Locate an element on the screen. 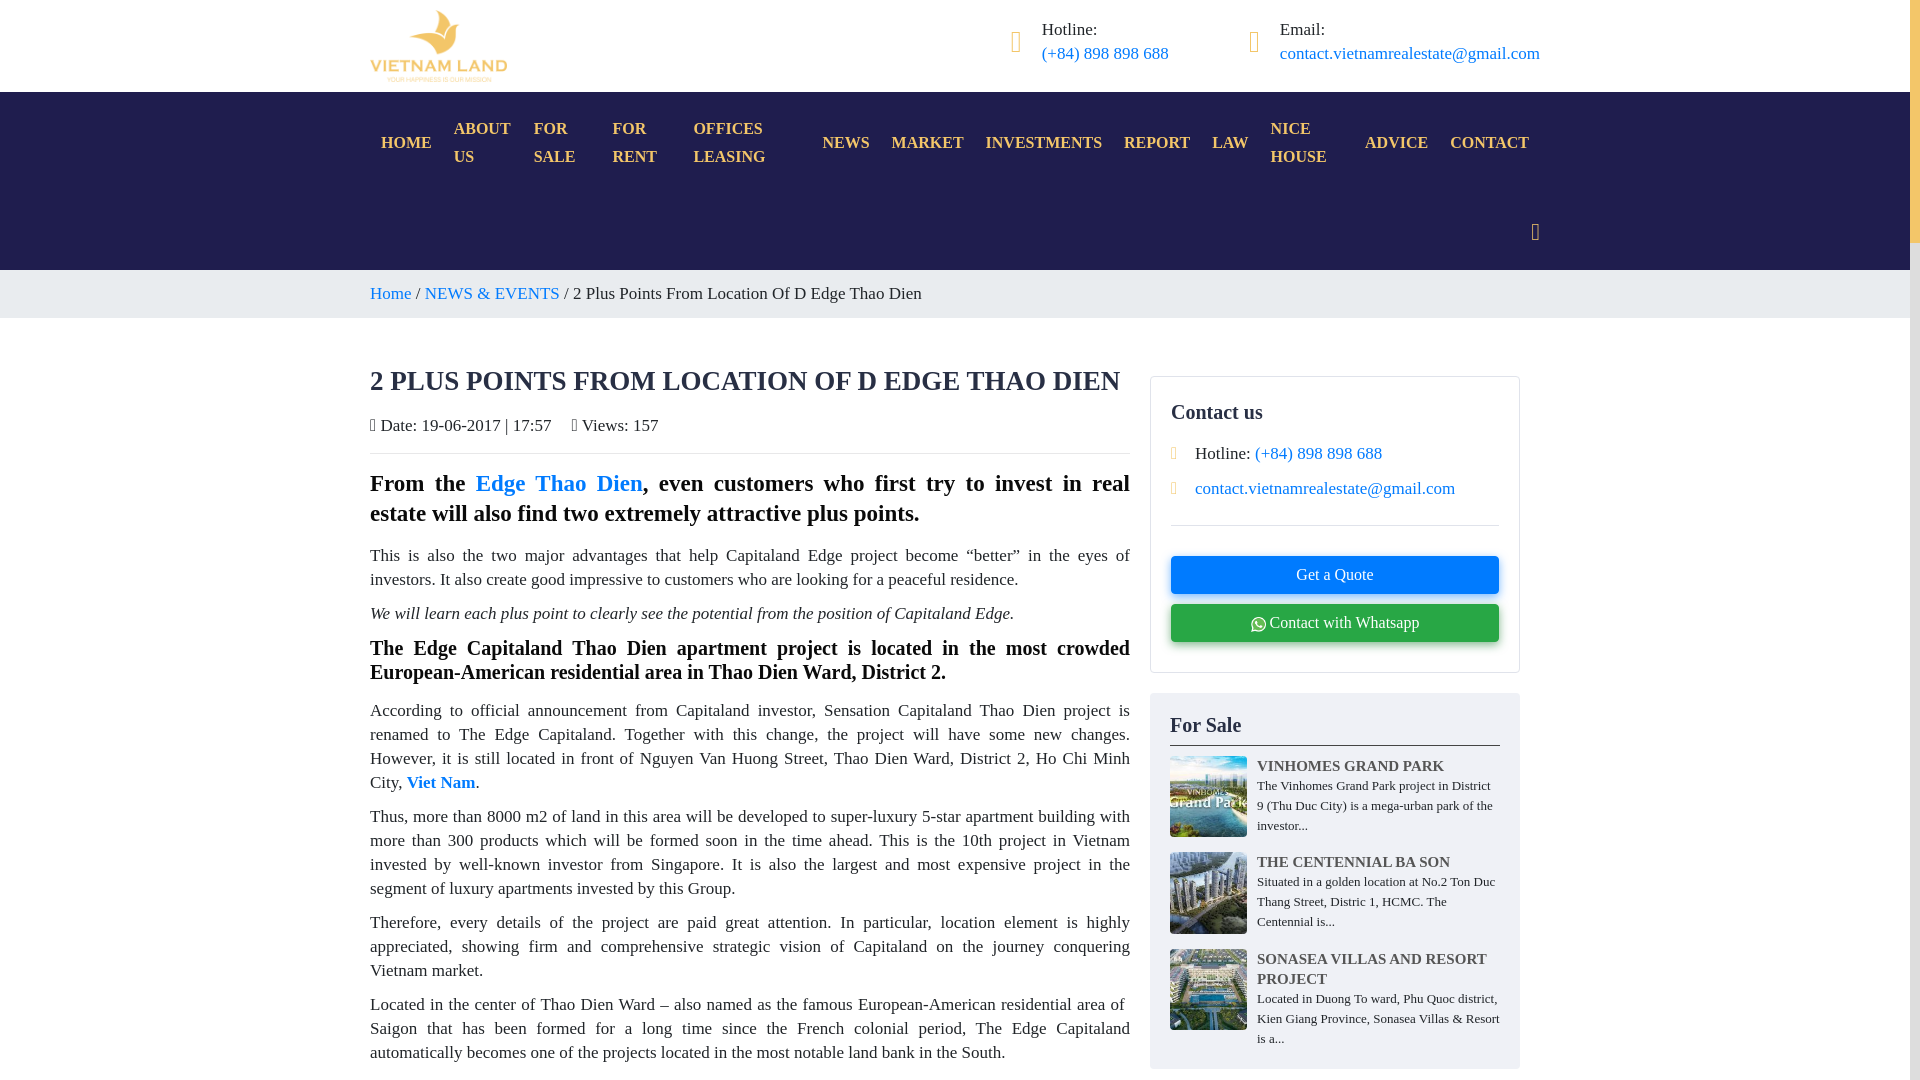 This screenshot has width=1920, height=1080. Vietnam Real Estate is located at coordinates (438, 44).